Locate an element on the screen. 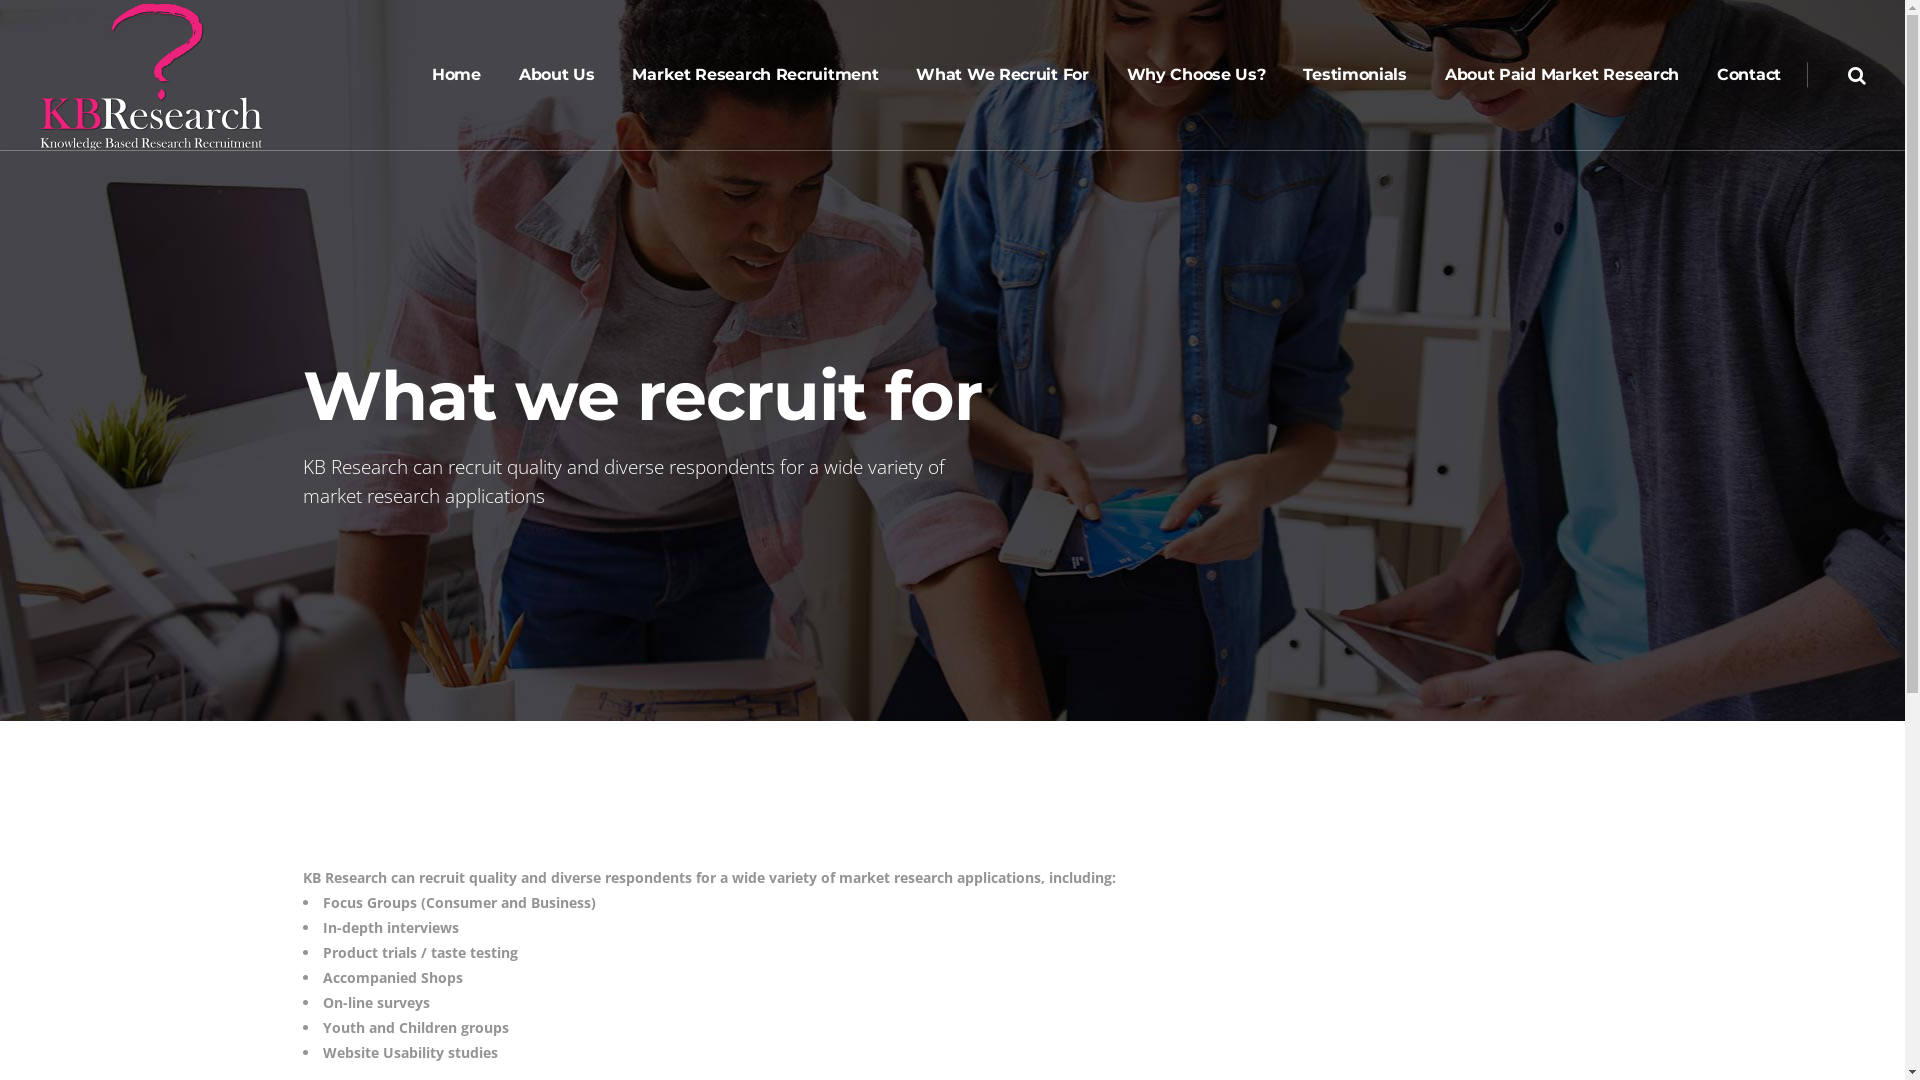  About Us is located at coordinates (557, 75).